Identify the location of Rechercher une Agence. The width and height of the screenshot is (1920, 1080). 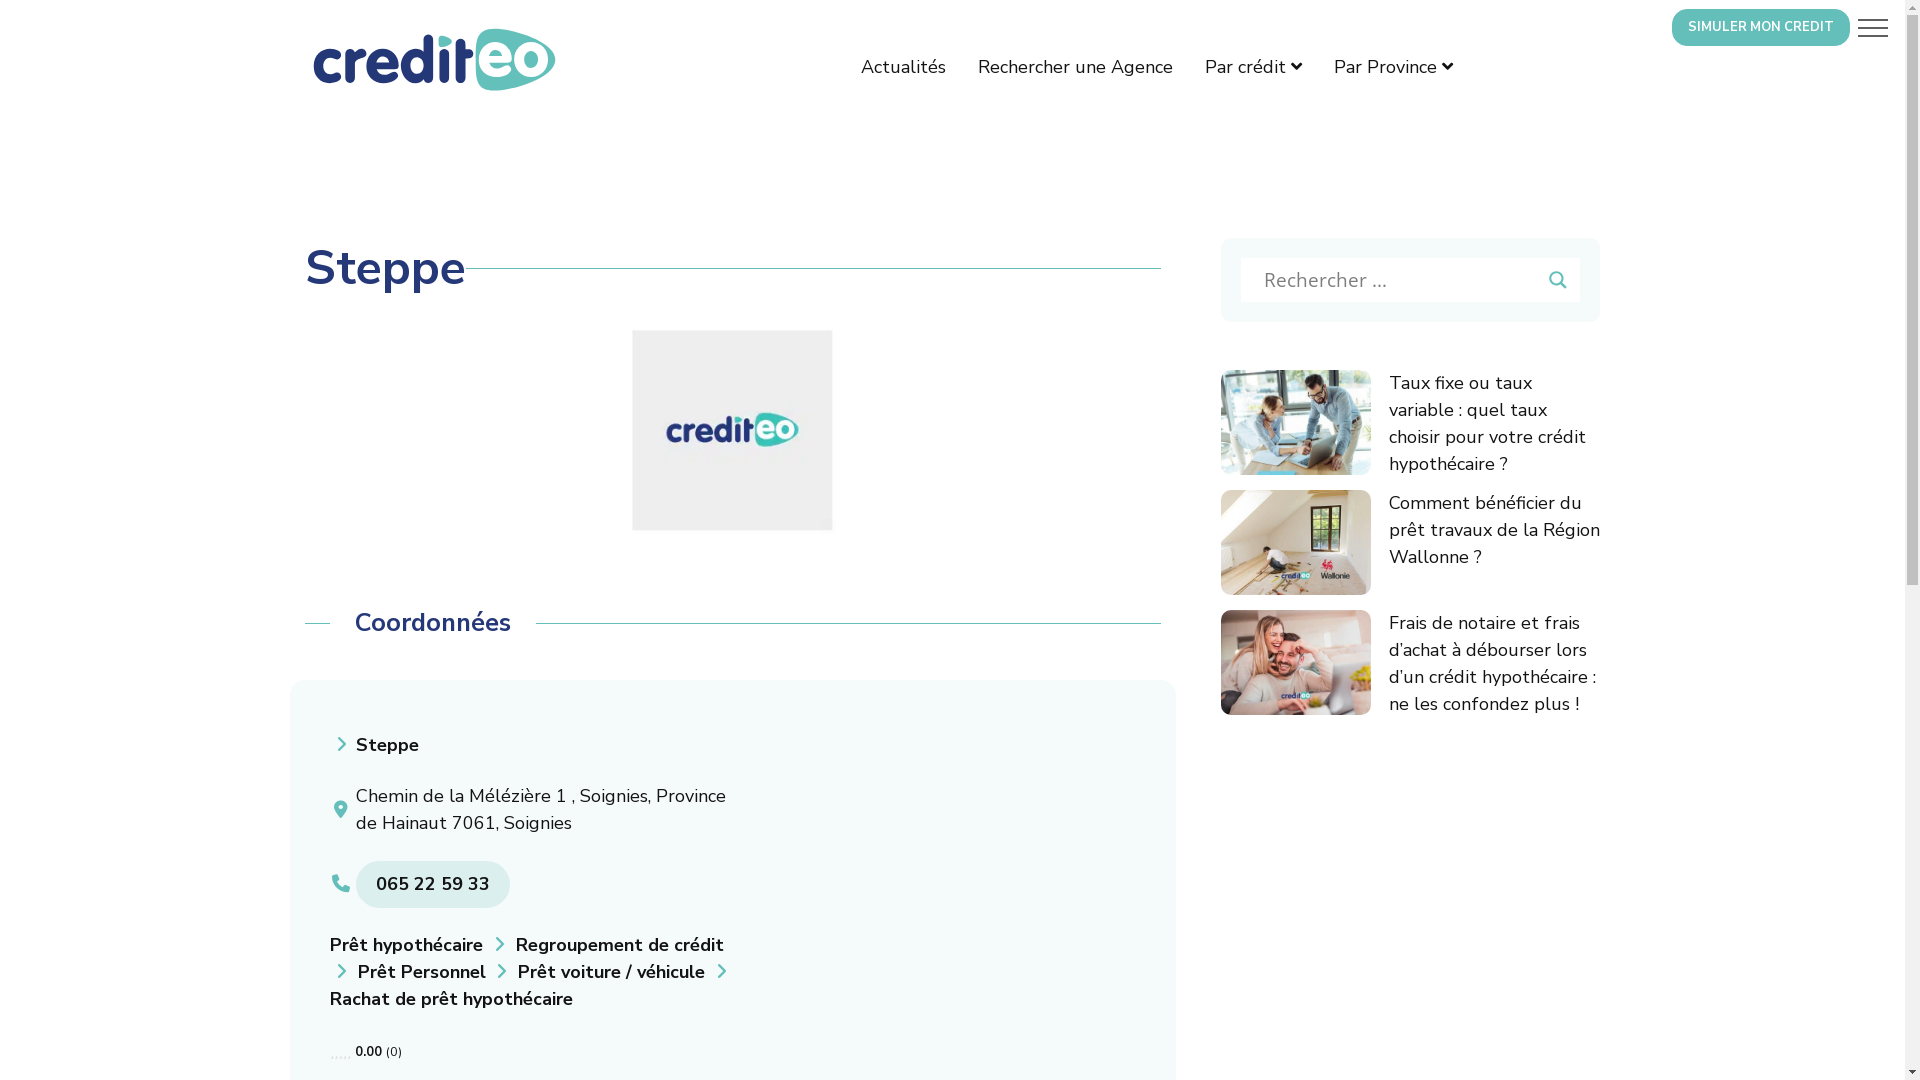
(1076, 67).